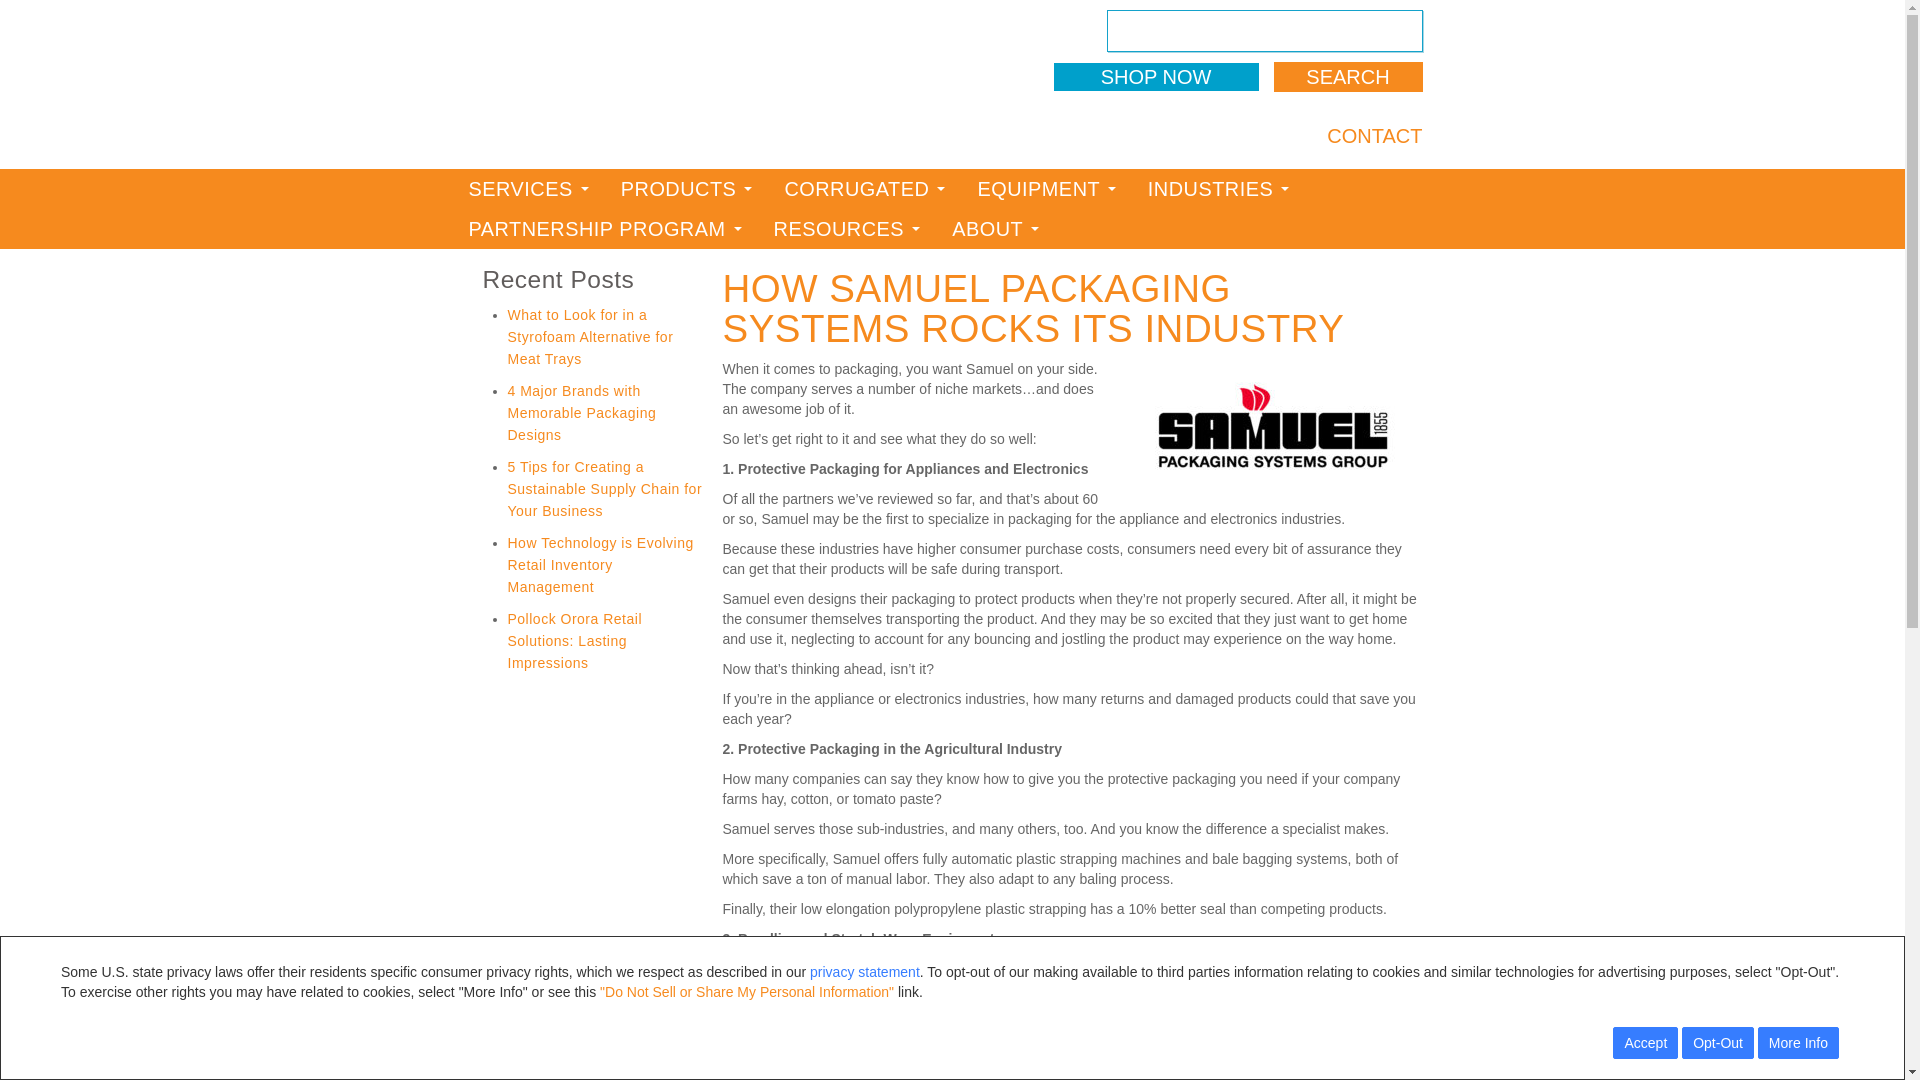 This screenshot has height=1080, width=1920. Describe the element at coordinates (1348, 76) in the screenshot. I see `Search` at that location.